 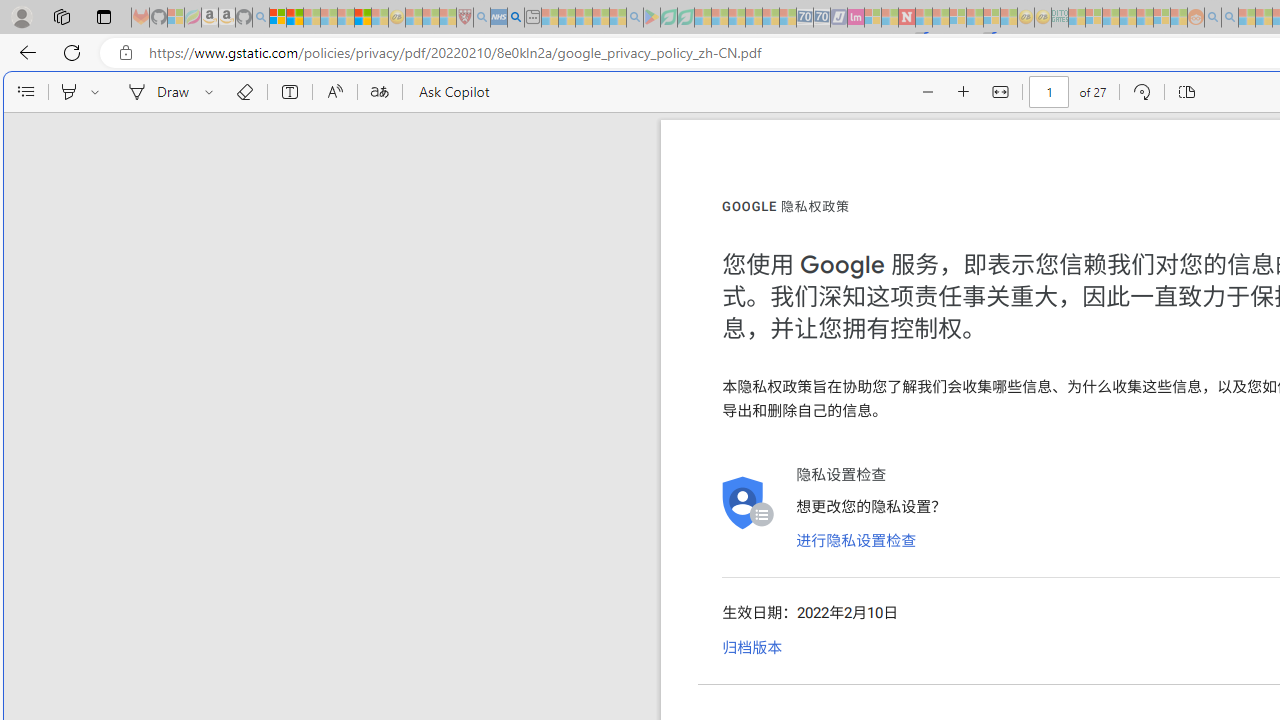 I want to click on google - Search - Sleeping, so click(x=634, y=18).